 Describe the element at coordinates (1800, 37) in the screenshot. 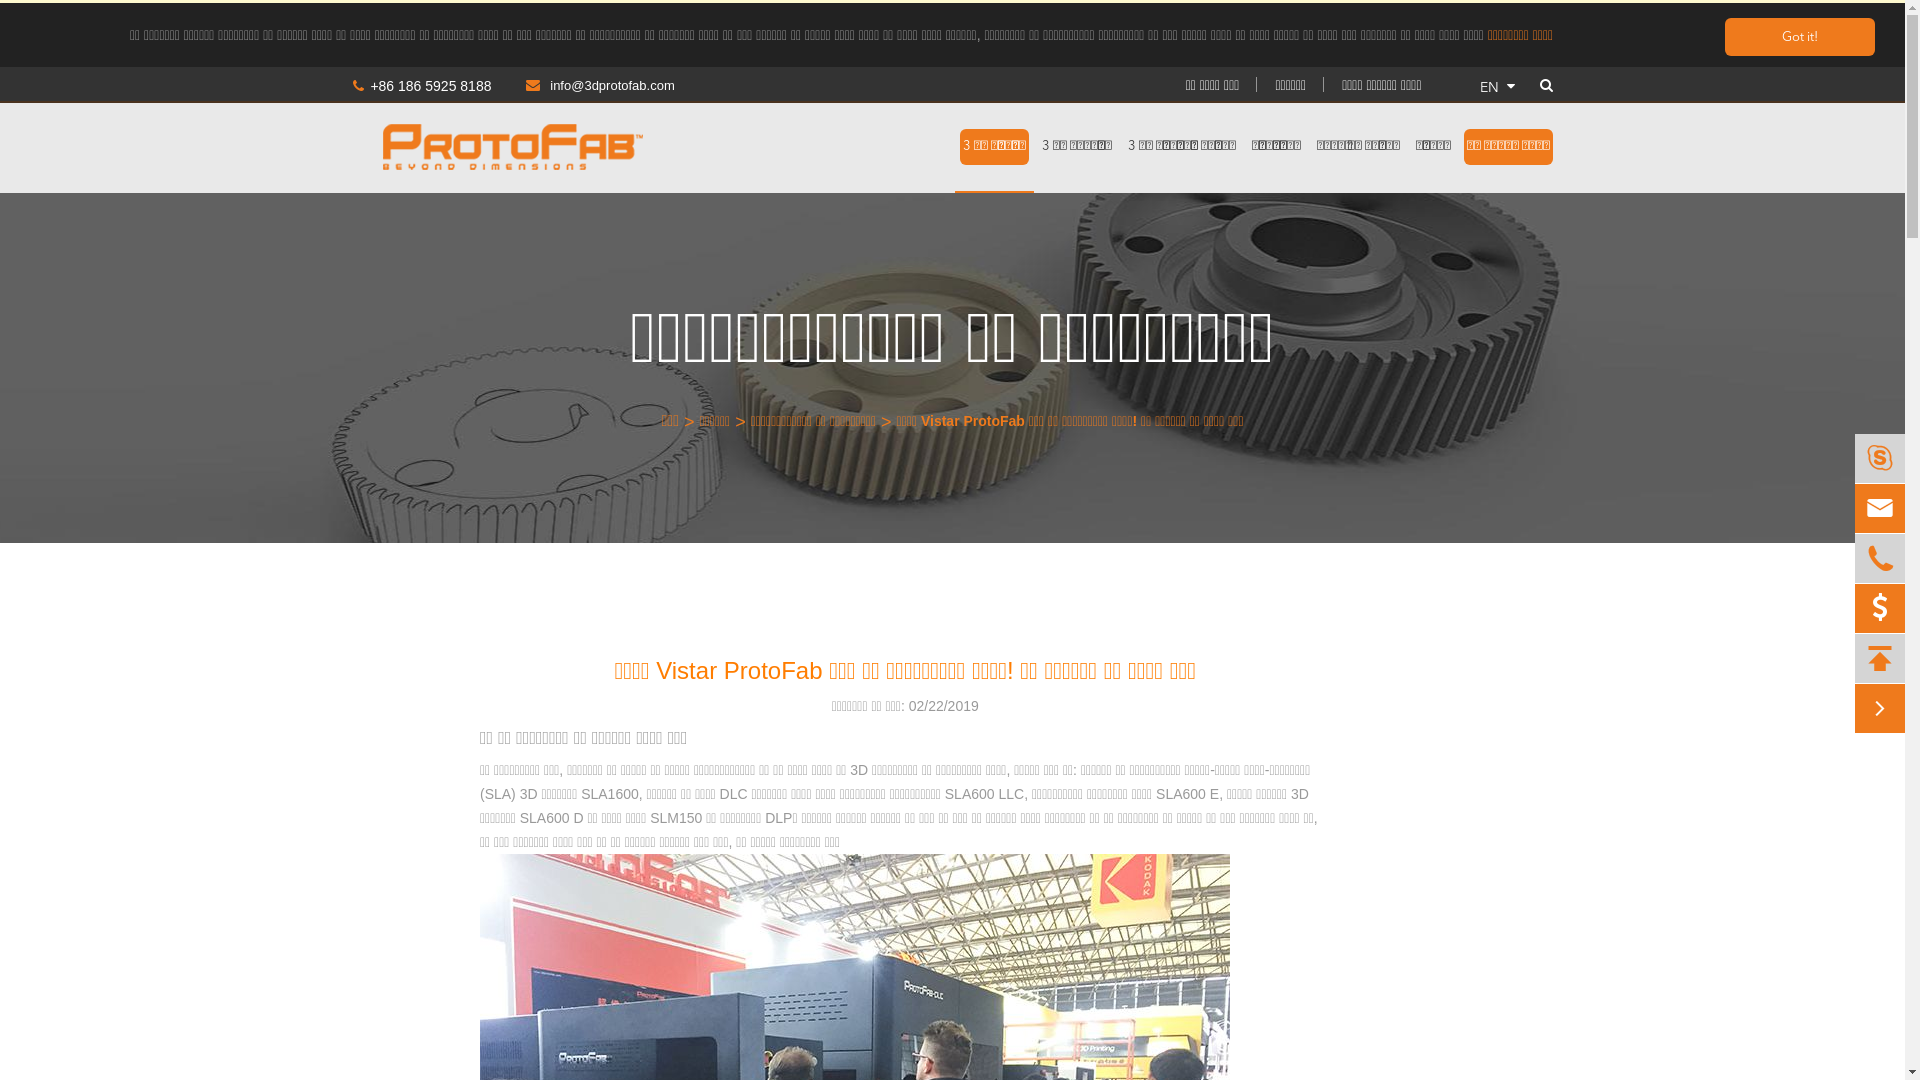

I see `Got it!` at that location.